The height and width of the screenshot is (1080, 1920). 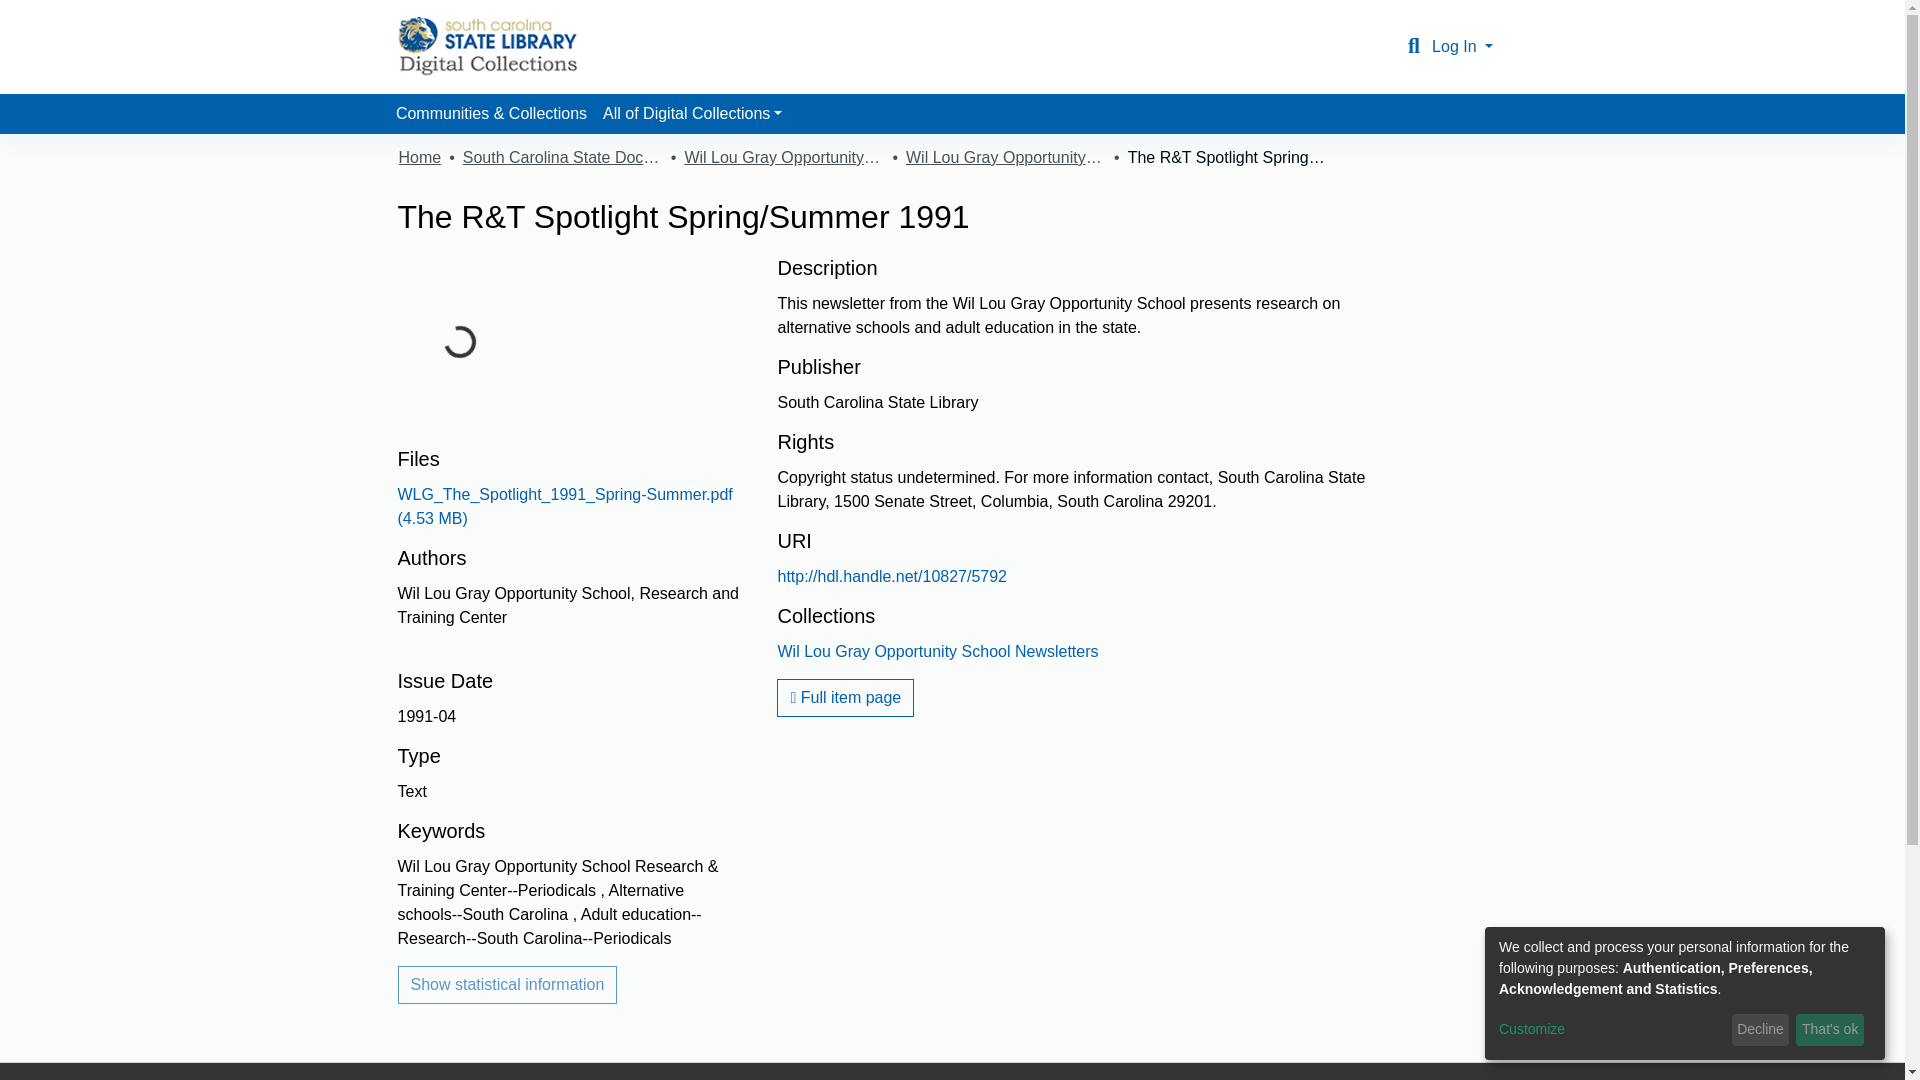 What do you see at coordinates (508, 984) in the screenshot?
I see `Show statistical information` at bounding box center [508, 984].